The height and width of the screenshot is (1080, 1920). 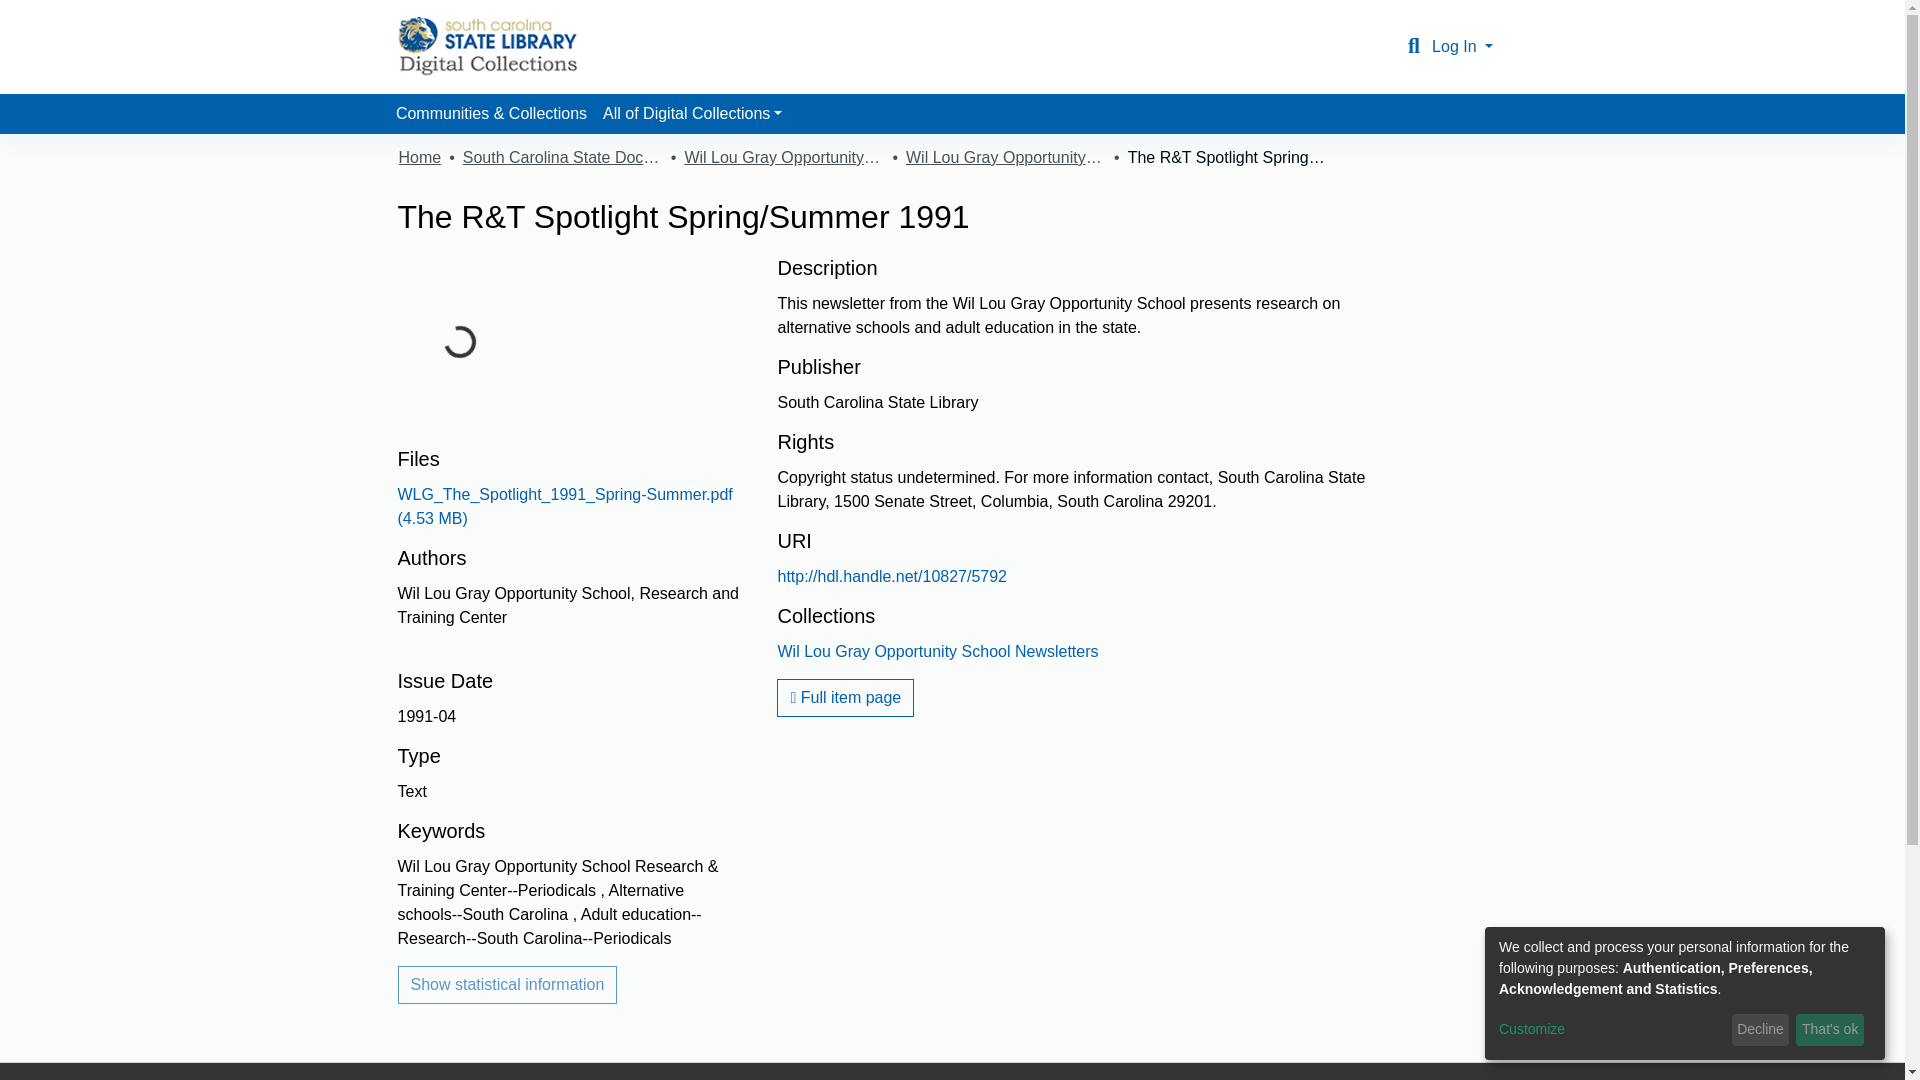 What do you see at coordinates (508, 984) in the screenshot?
I see `Show statistical information` at bounding box center [508, 984].